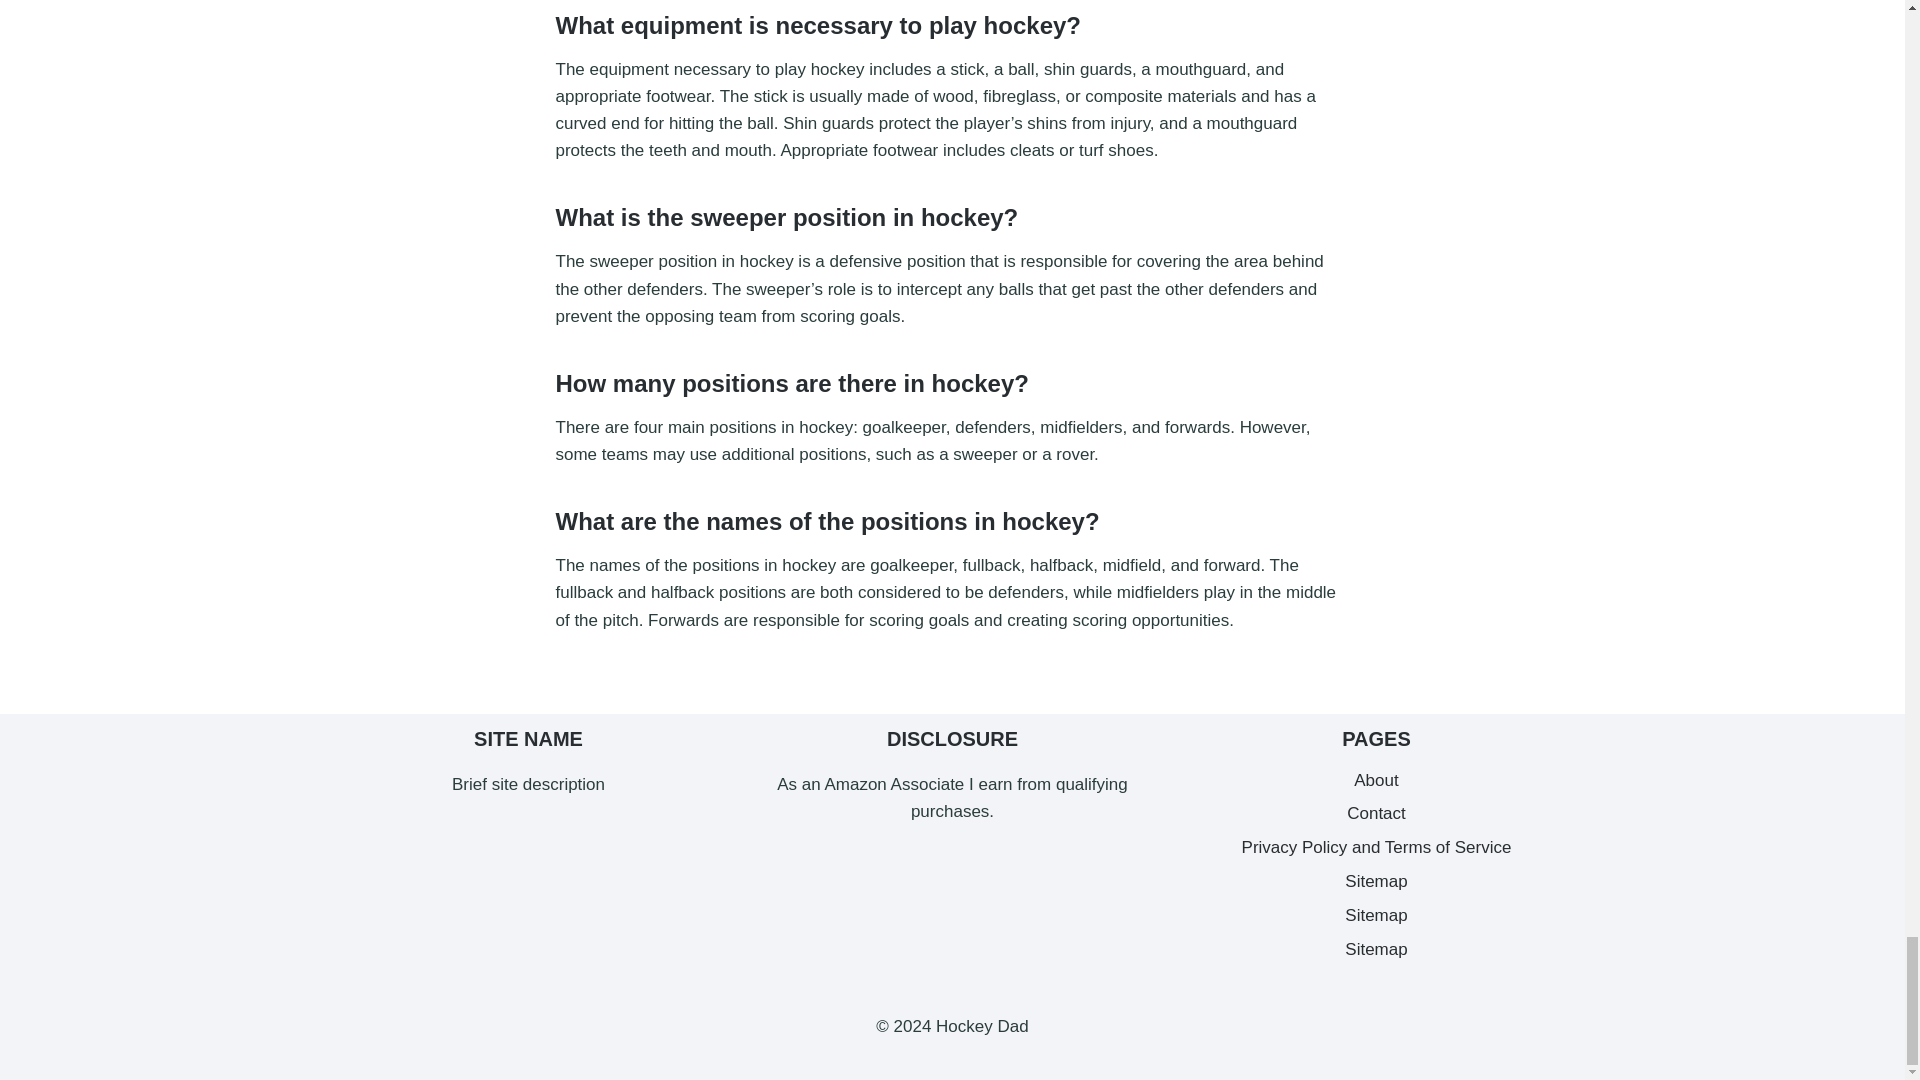  Describe the element at coordinates (1377, 848) in the screenshot. I see `Privacy Policy and Terms of Service` at that location.